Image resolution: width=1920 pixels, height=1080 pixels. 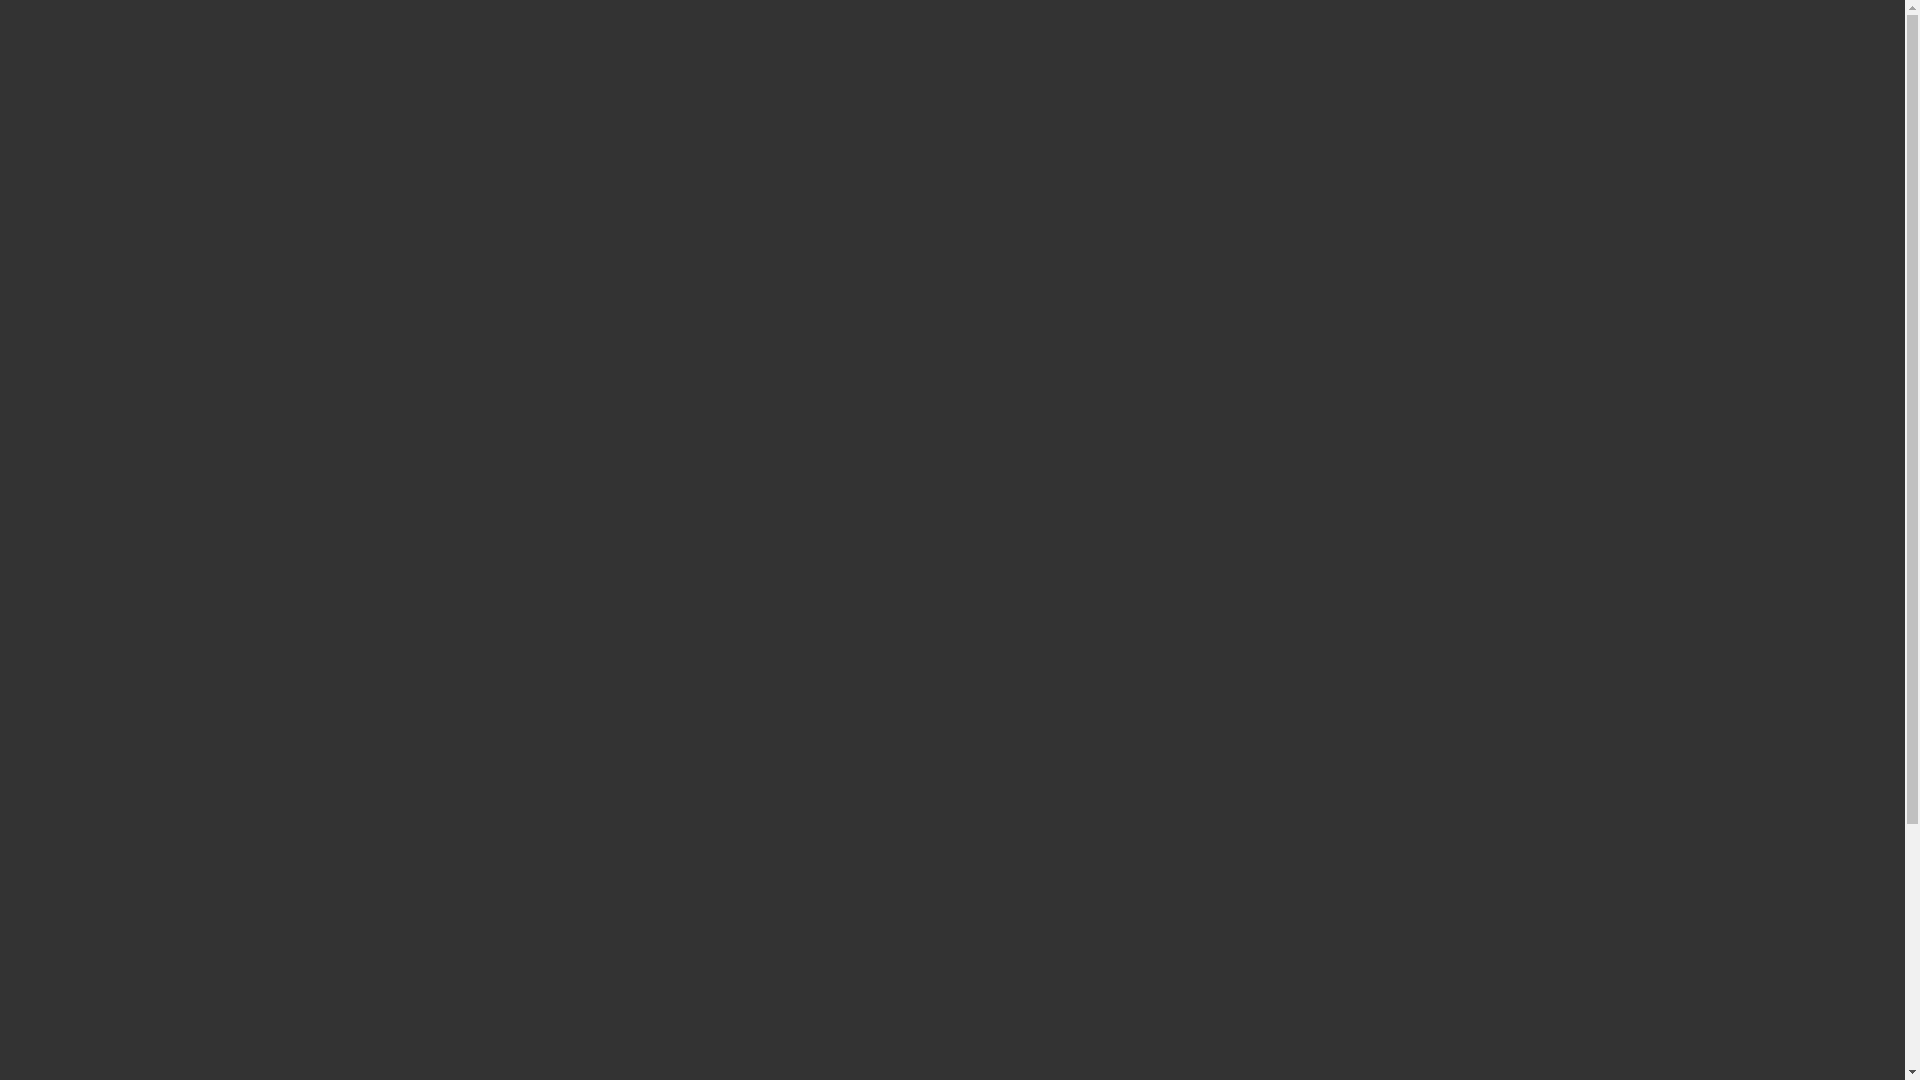 What do you see at coordinates (82, 598) in the screenshot?
I see `Willkommen` at bounding box center [82, 598].